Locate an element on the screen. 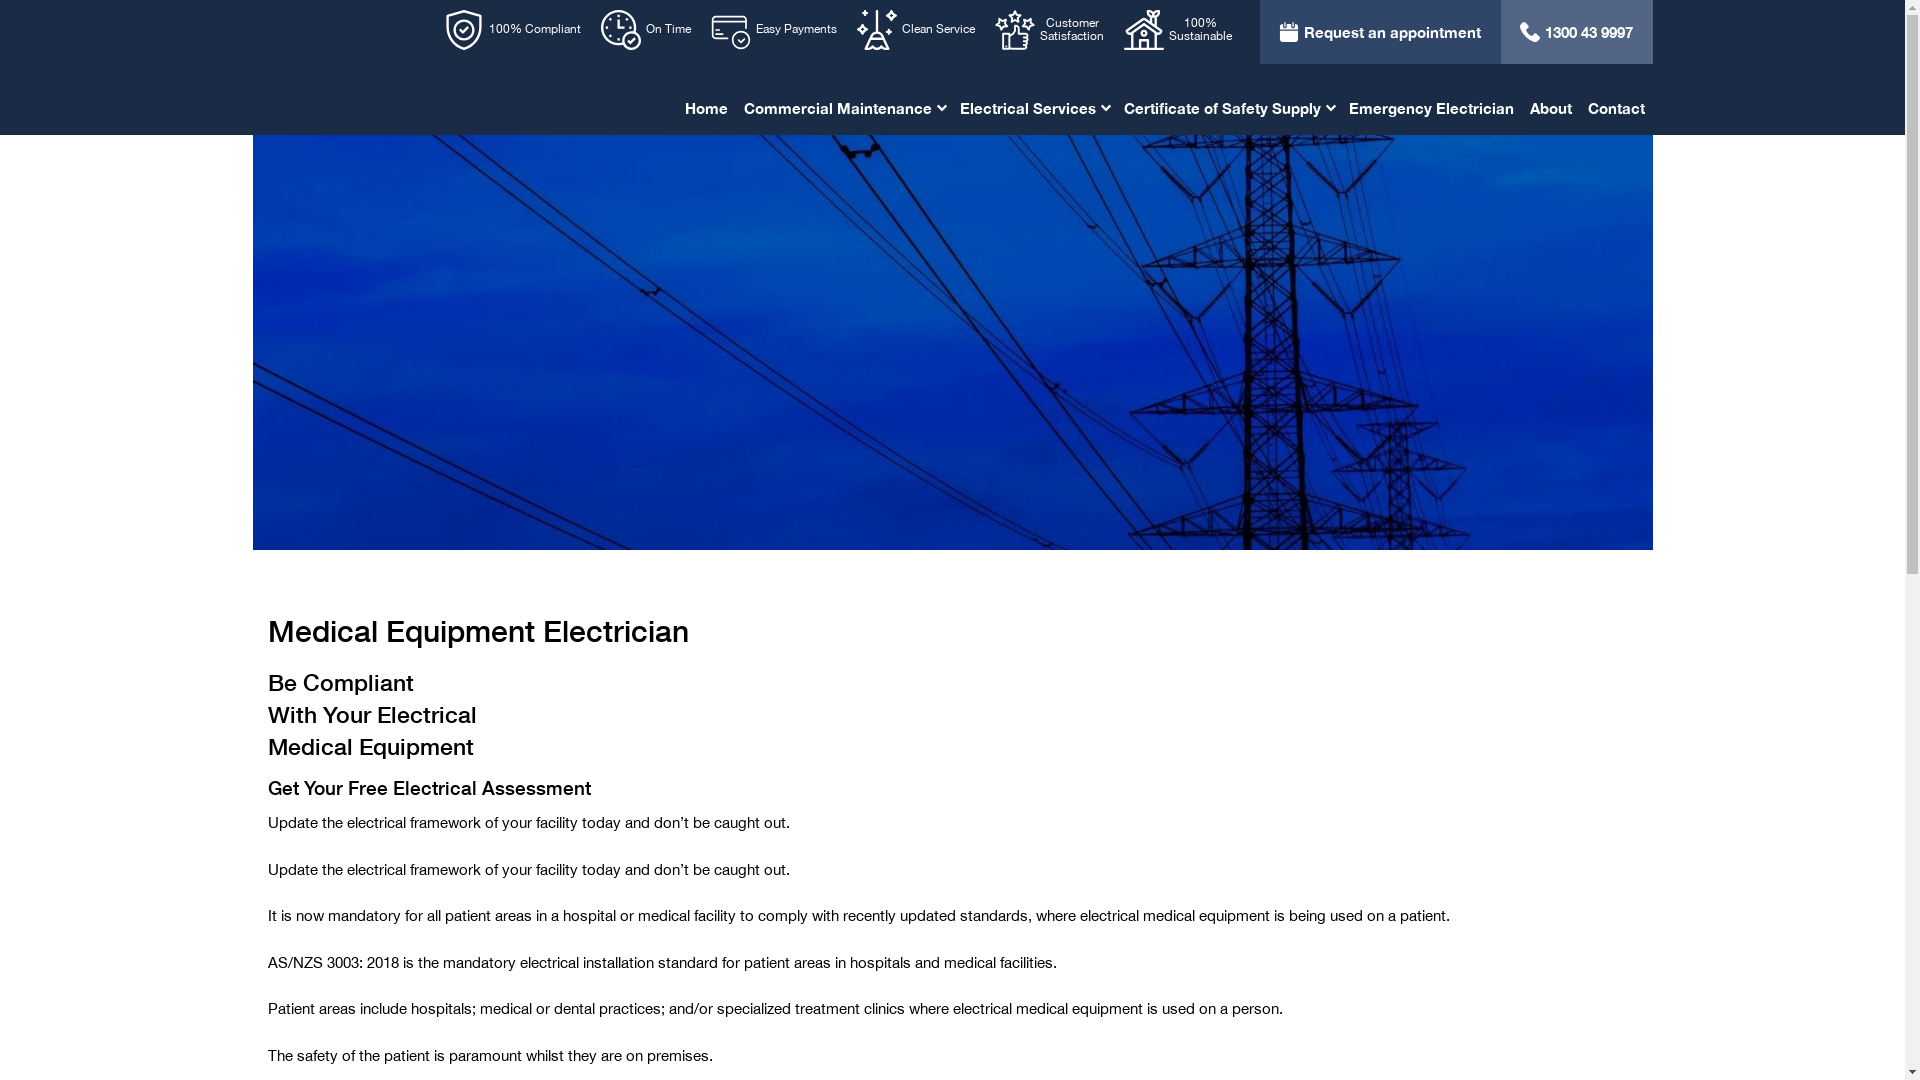 Image resolution: width=1920 pixels, height=1080 pixels. Emergency Electrician is located at coordinates (1430, 108).